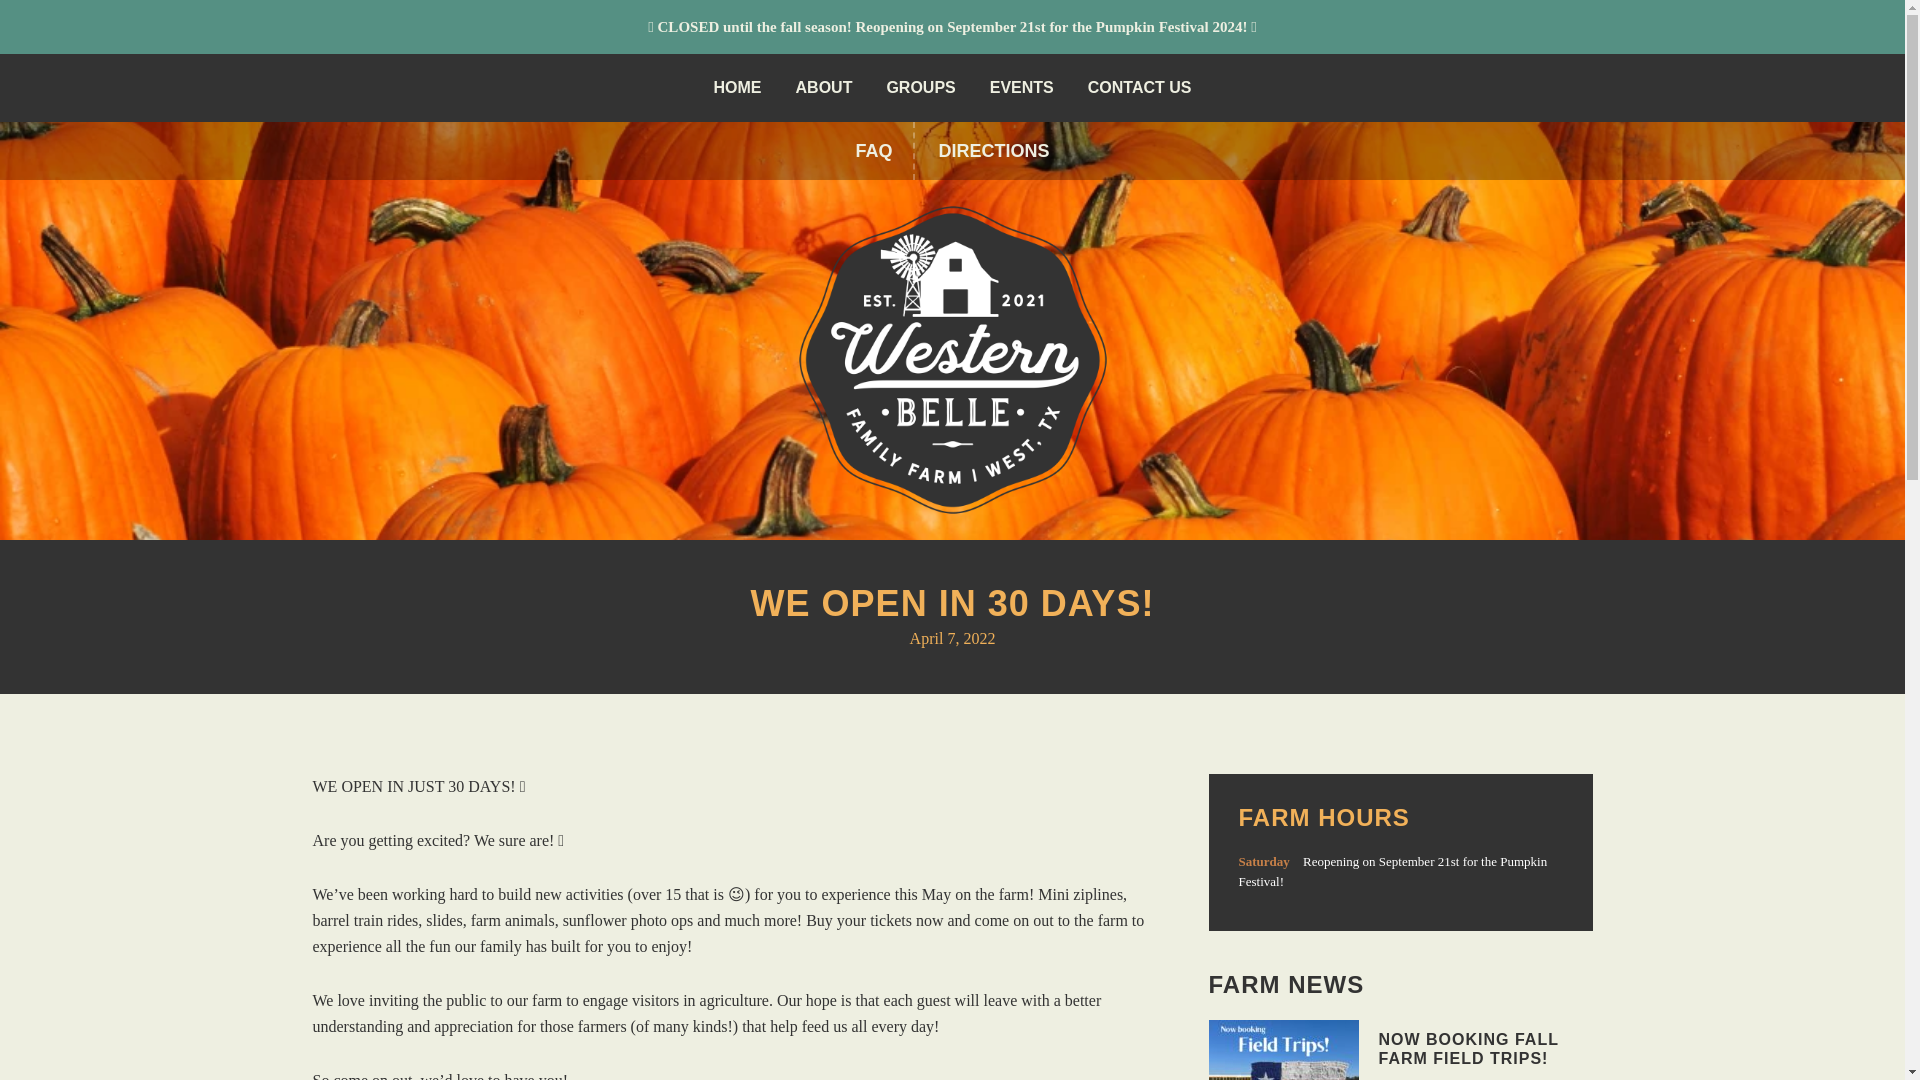 The height and width of the screenshot is (1080, 1920). What do you see at coordinates (920, 88) in the screenshot?
I see `GROUPS` at bounding box center [920, 88].